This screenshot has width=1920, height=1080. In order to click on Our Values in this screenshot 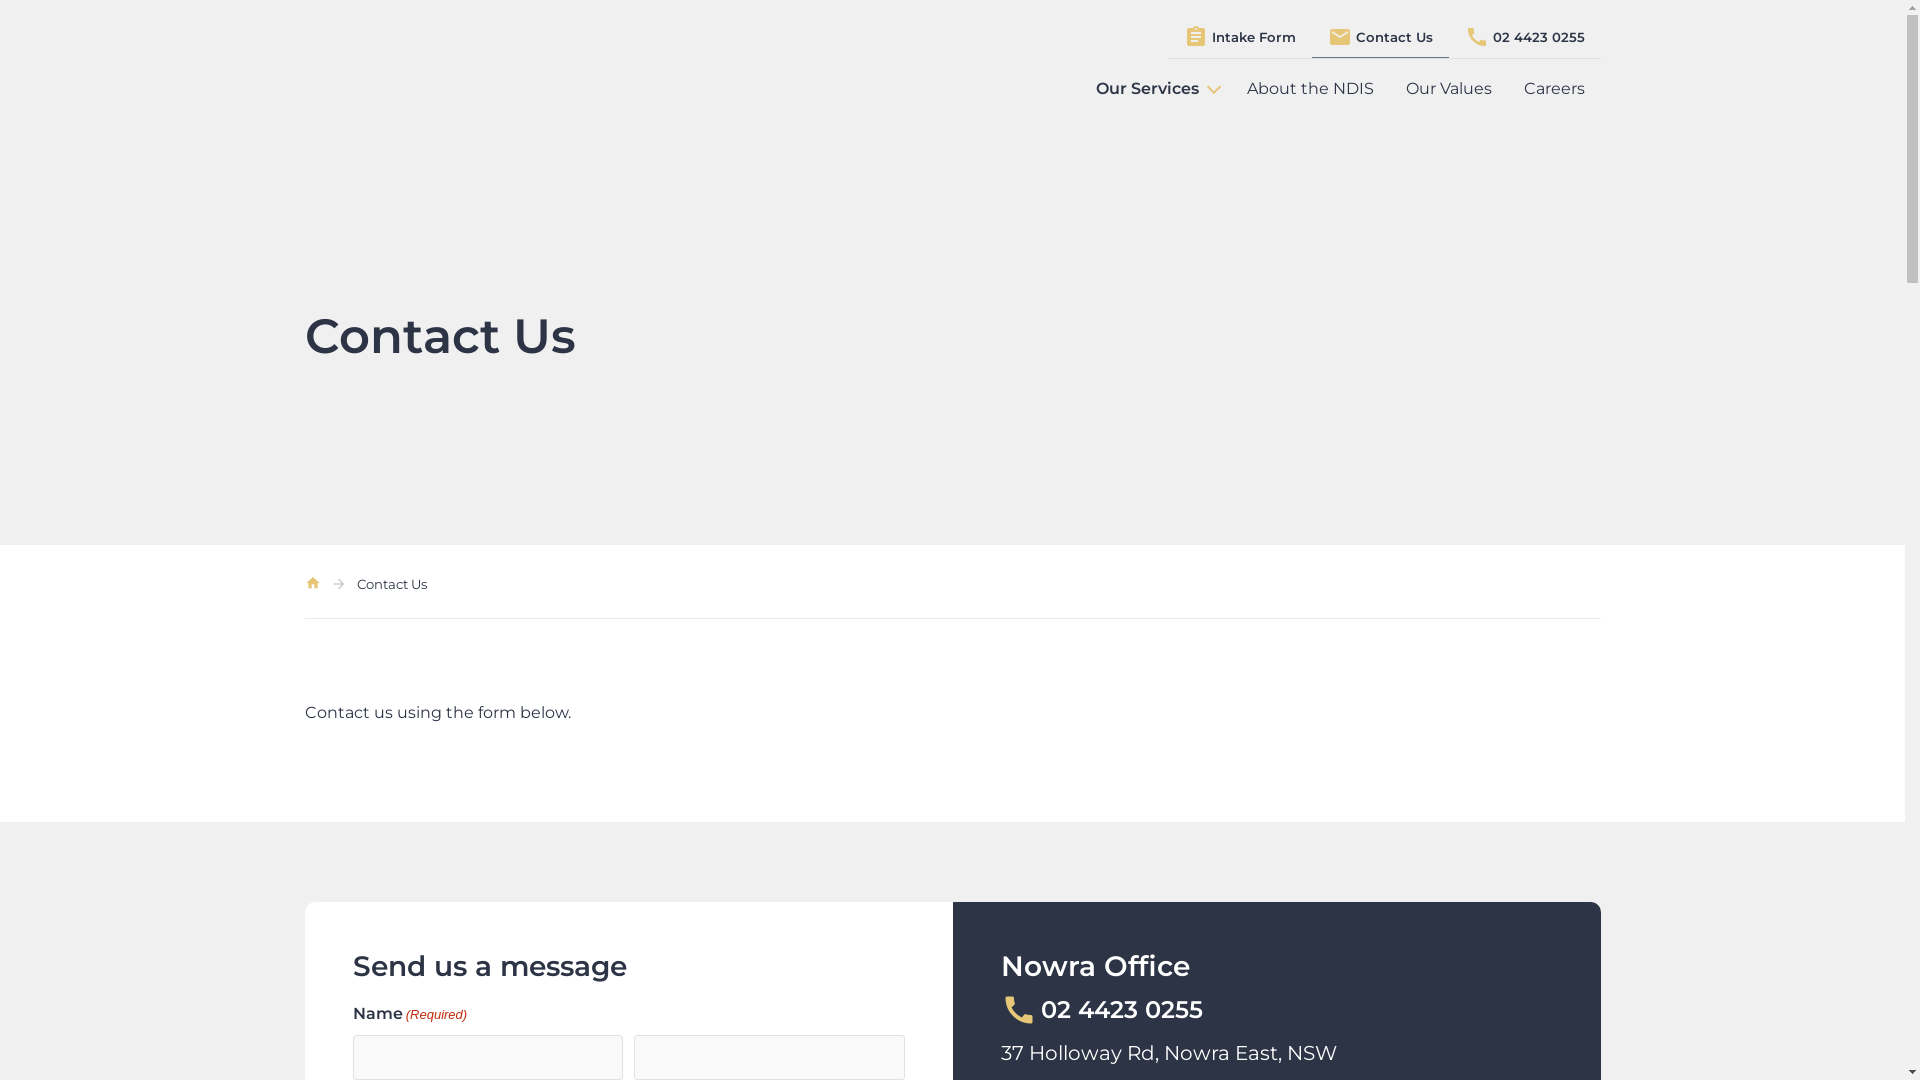, I will do `click(1449, 89)`.